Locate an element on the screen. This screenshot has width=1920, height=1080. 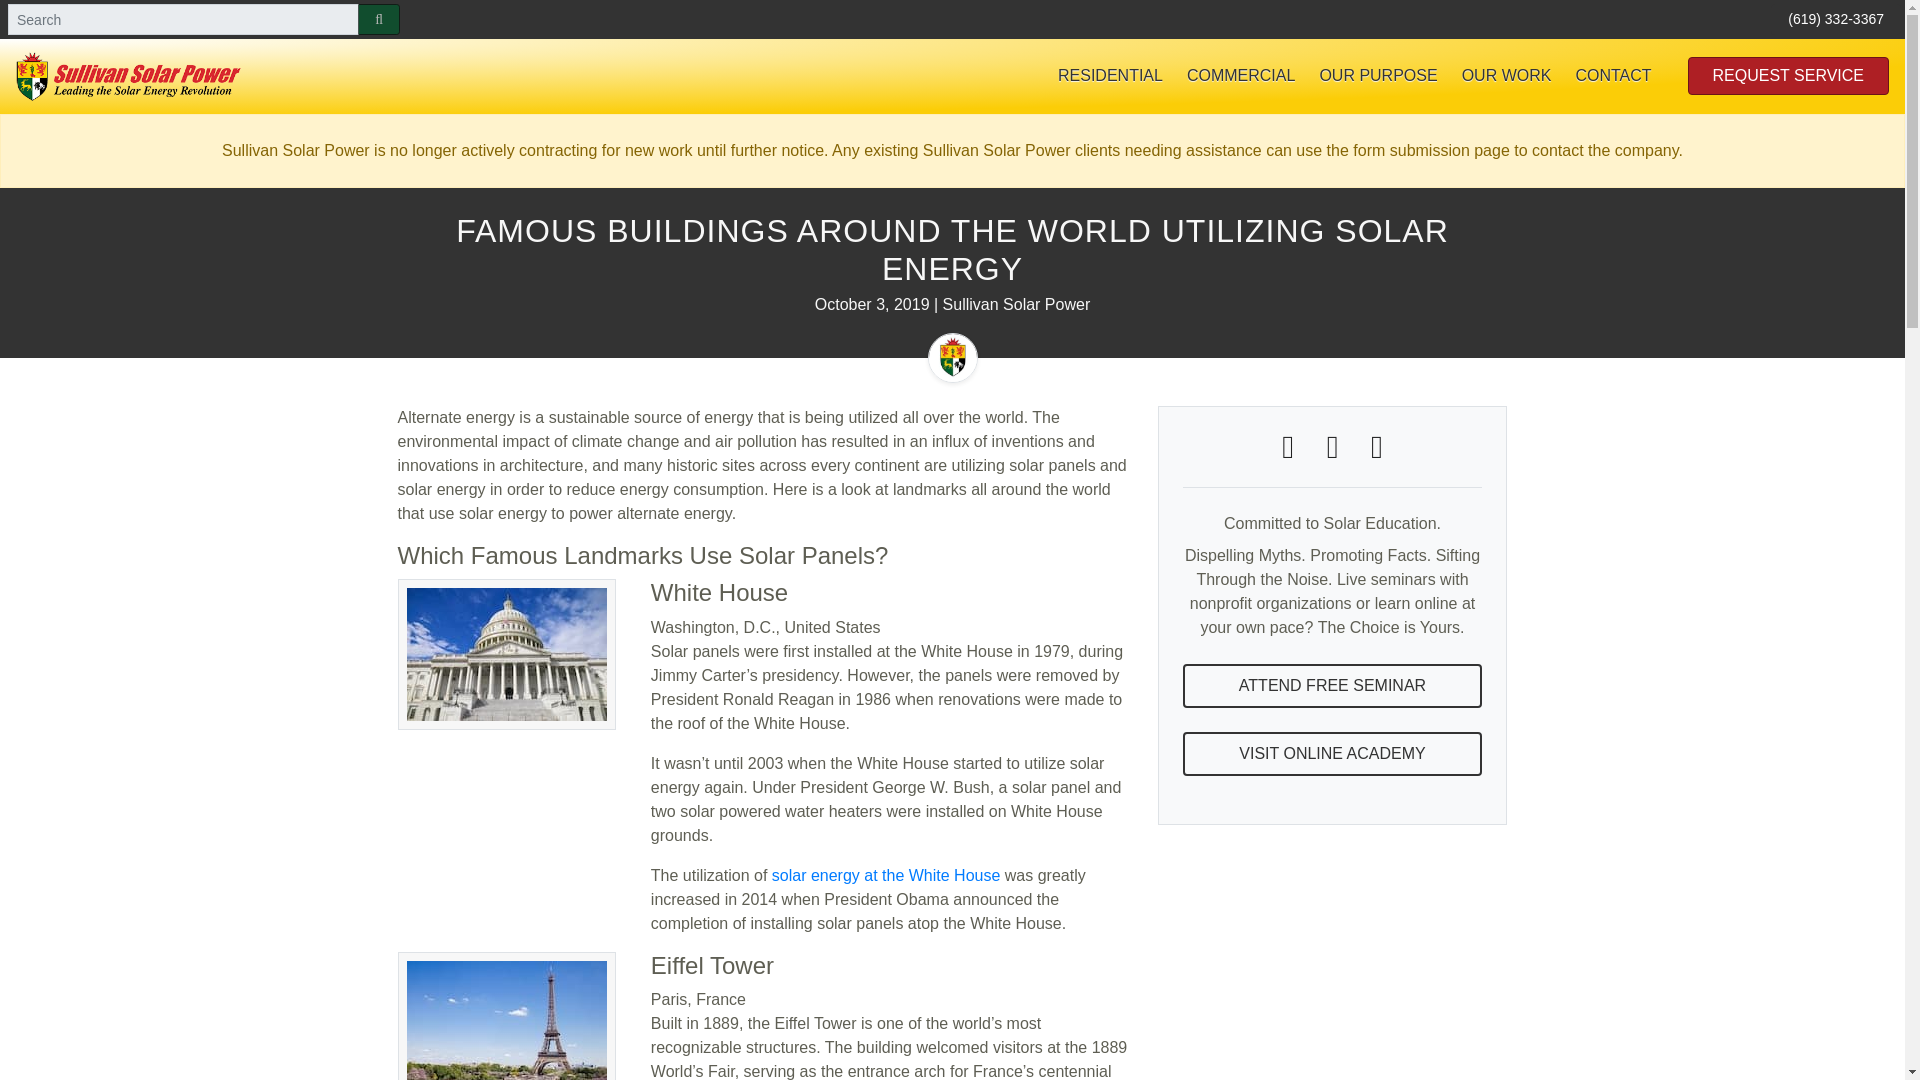
OUR PURPOSE is located at coordinates (1378, 76).